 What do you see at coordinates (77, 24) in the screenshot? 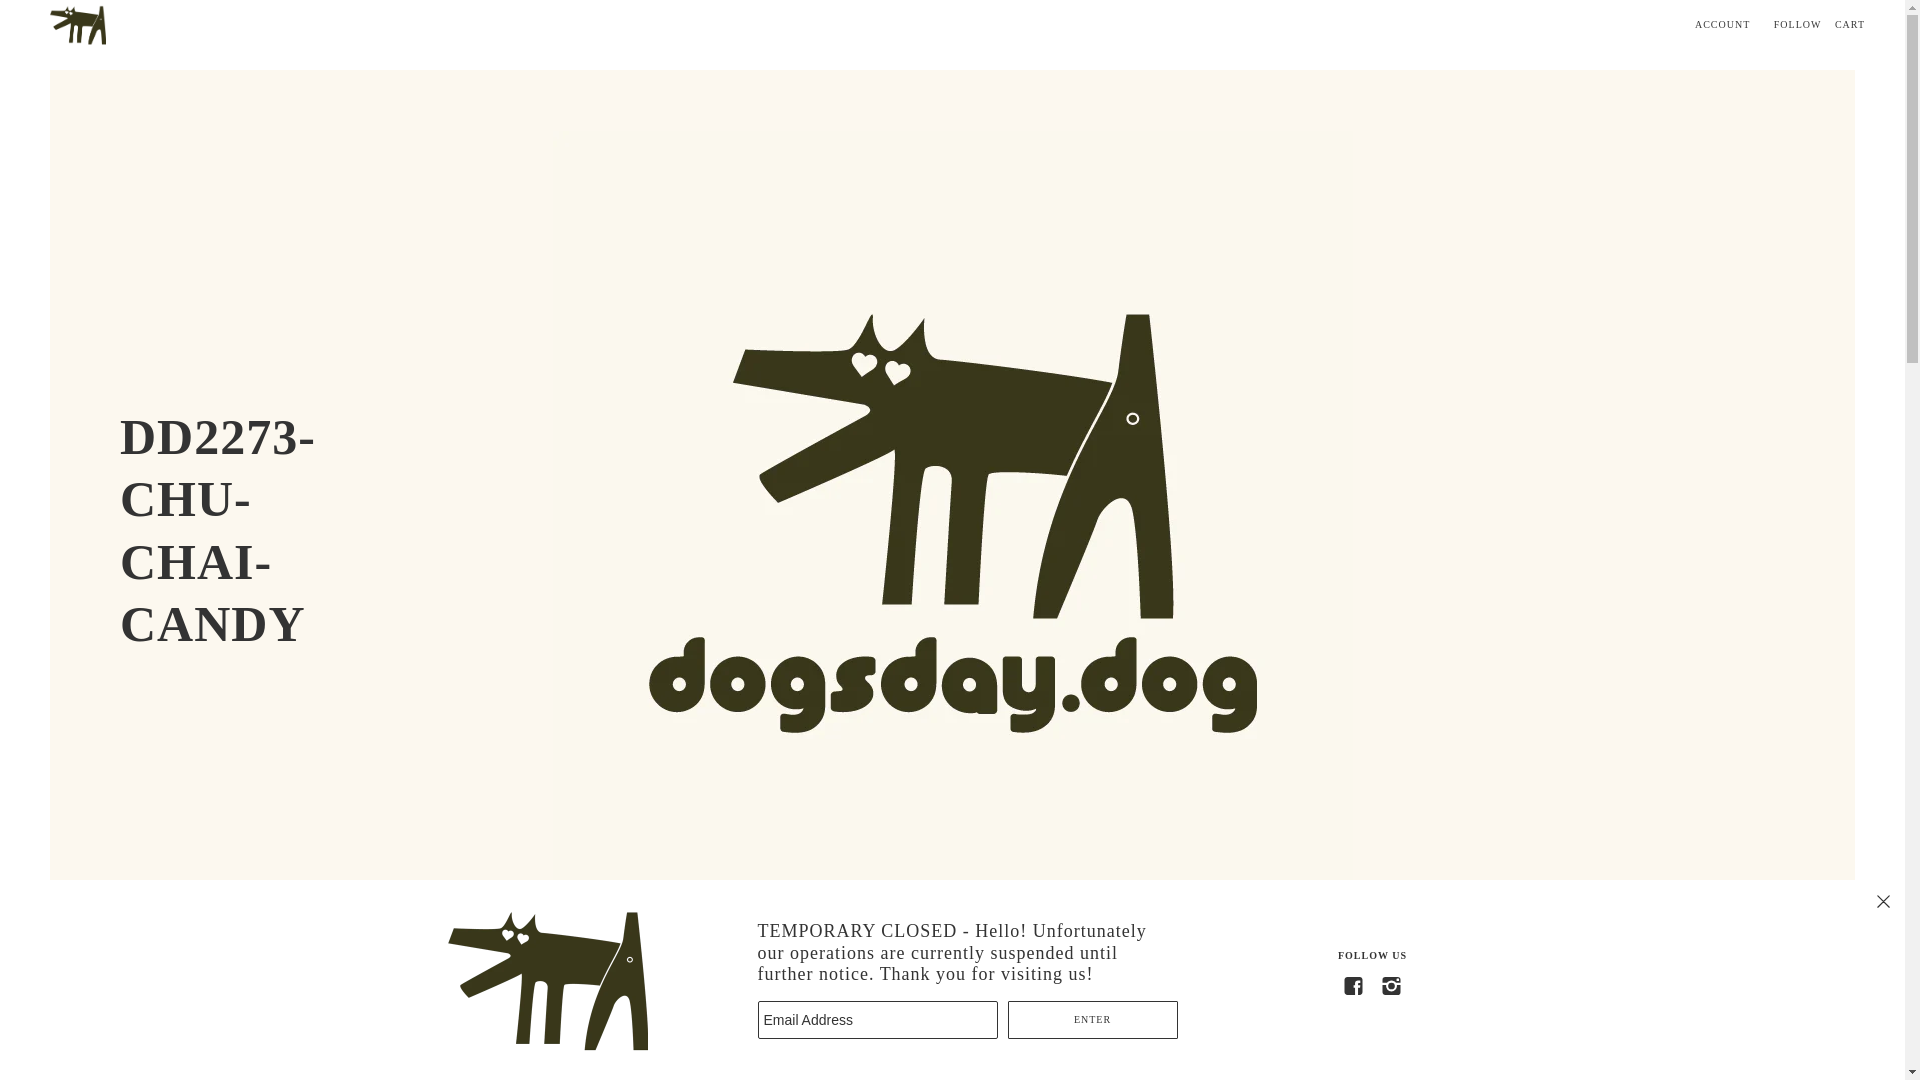
I see `dogsday.dog` at bounding box center [77, 24].